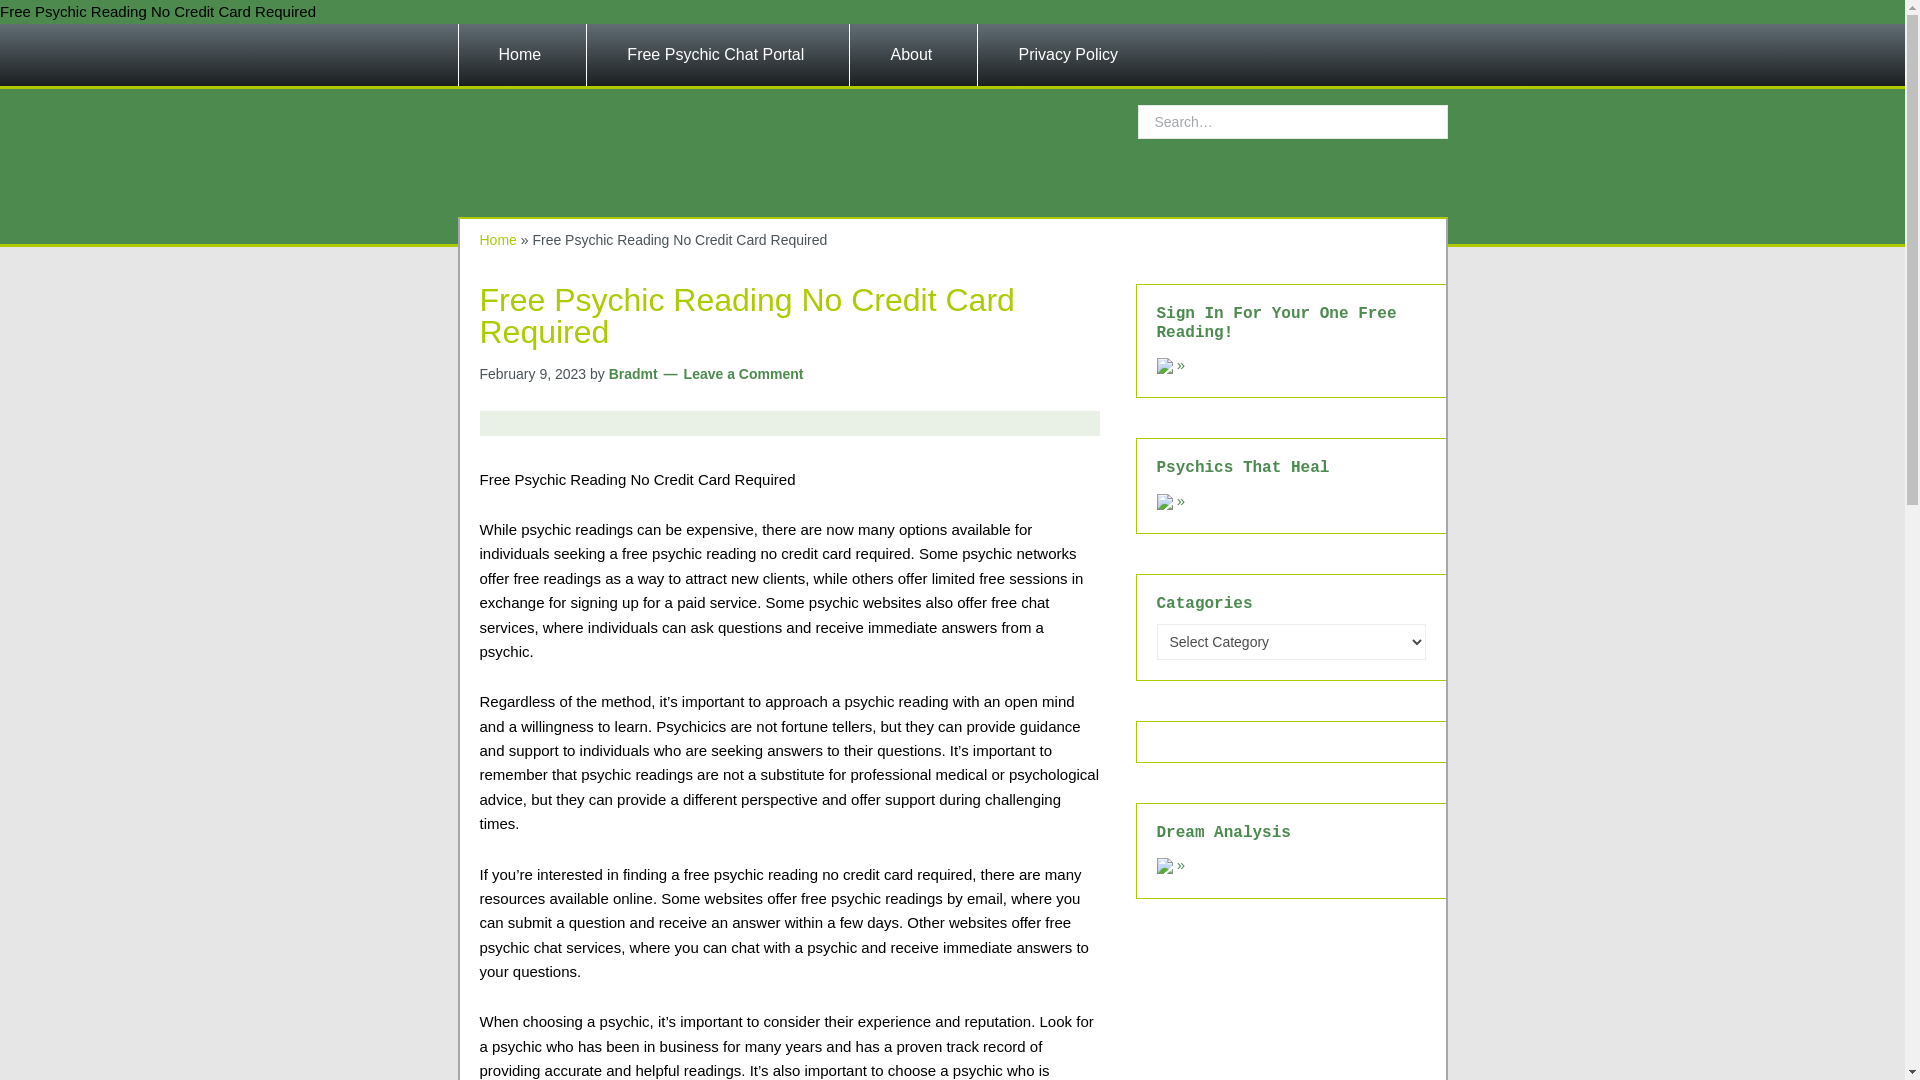 This screenshot has width=1920, height=1080. Describe the element at coordinates (638, 139) in the screenshot. I see `Free Psychic Readings No Credit Card Required` at that location.